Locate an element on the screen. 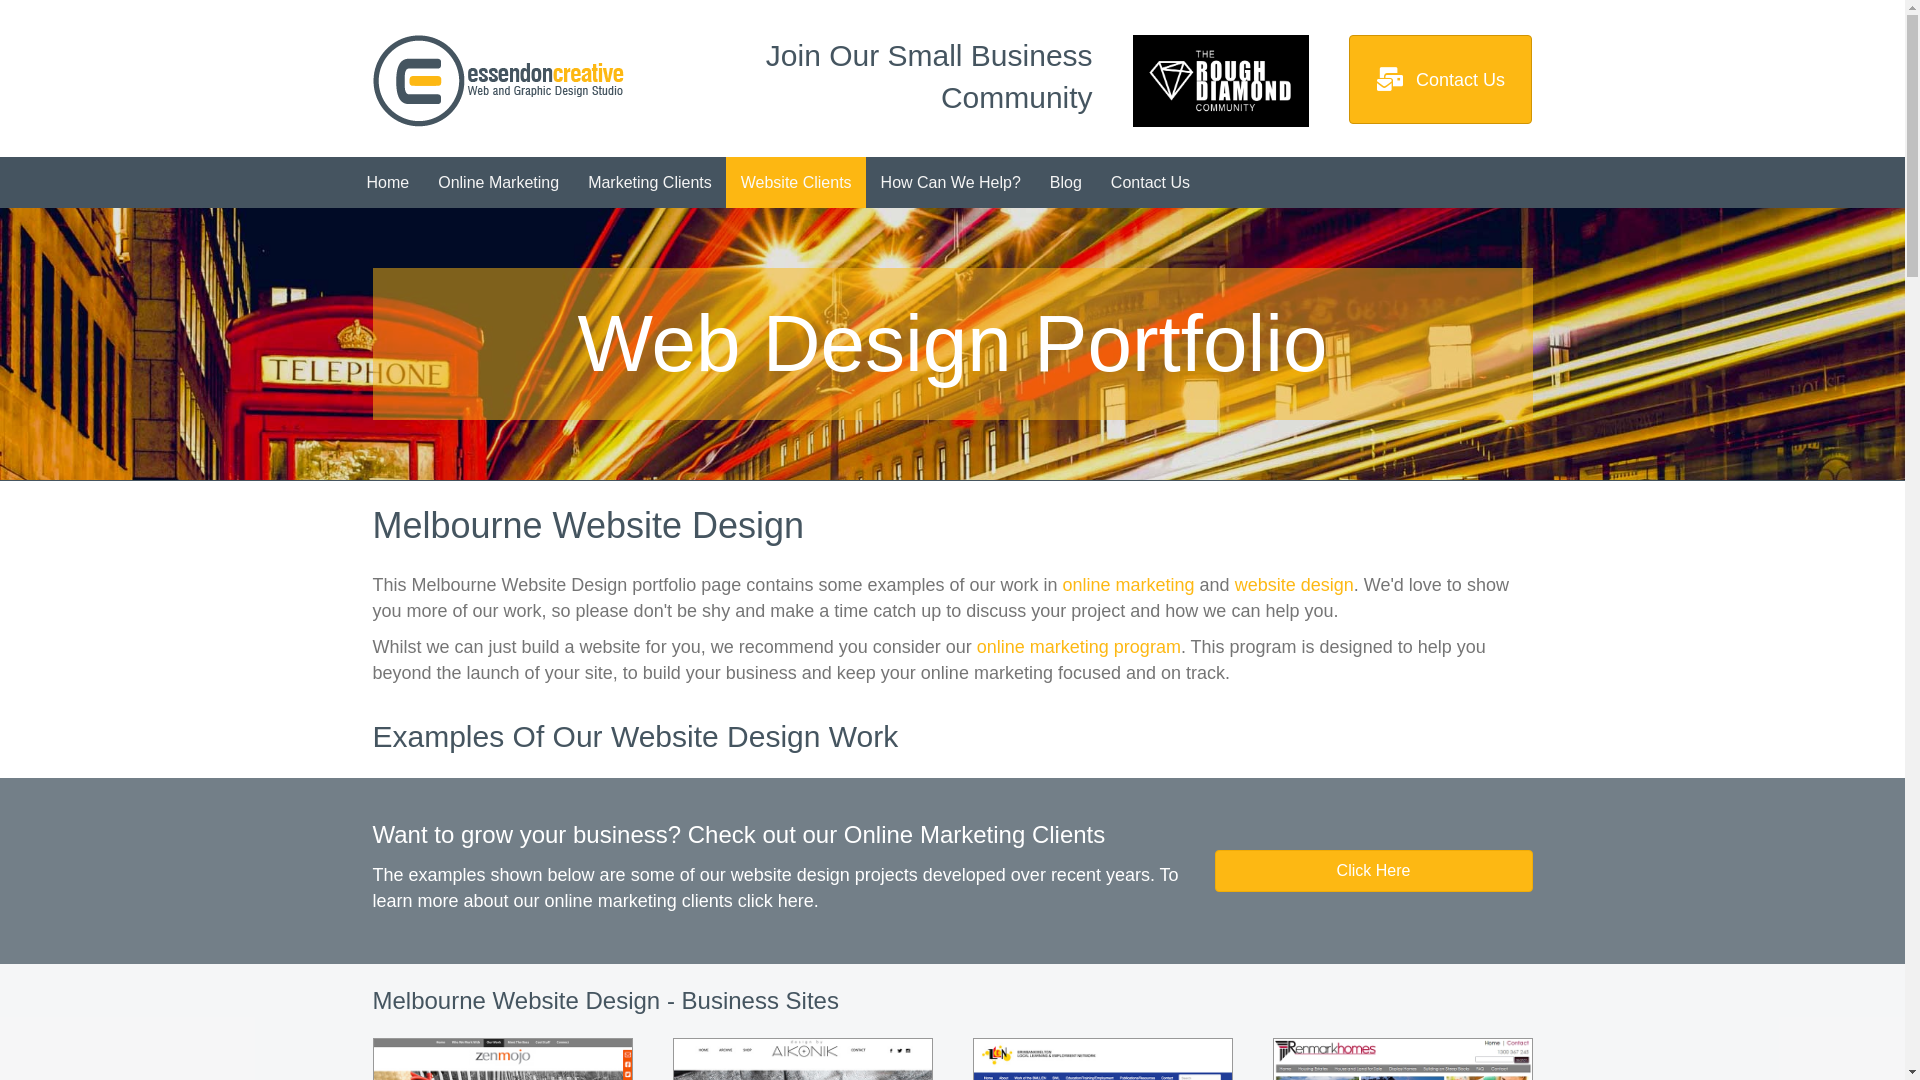 The image size is (1920, 1080). online marketing is located at coordinates (1129, 585).